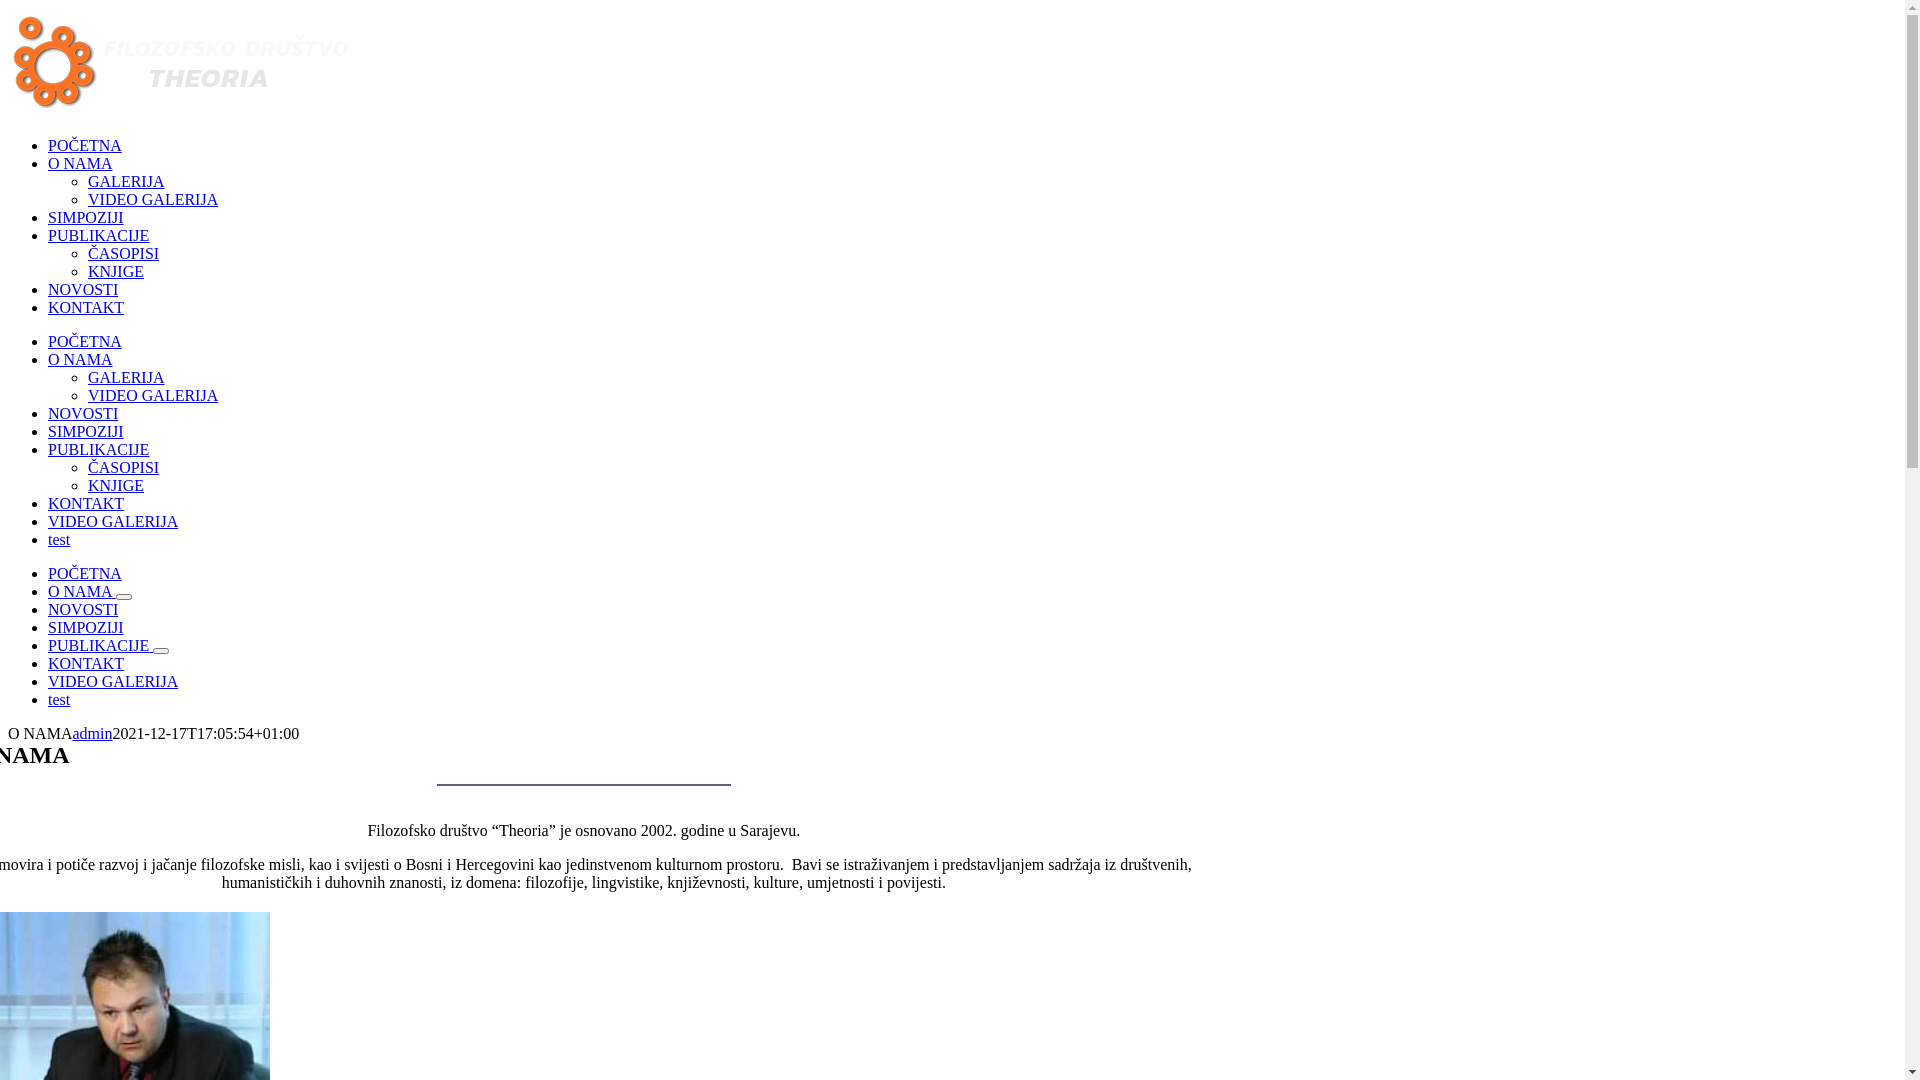 This screenshot has width=1920, height=1080. I want to click on VIDEO GALERIJA, so click(113, 682).